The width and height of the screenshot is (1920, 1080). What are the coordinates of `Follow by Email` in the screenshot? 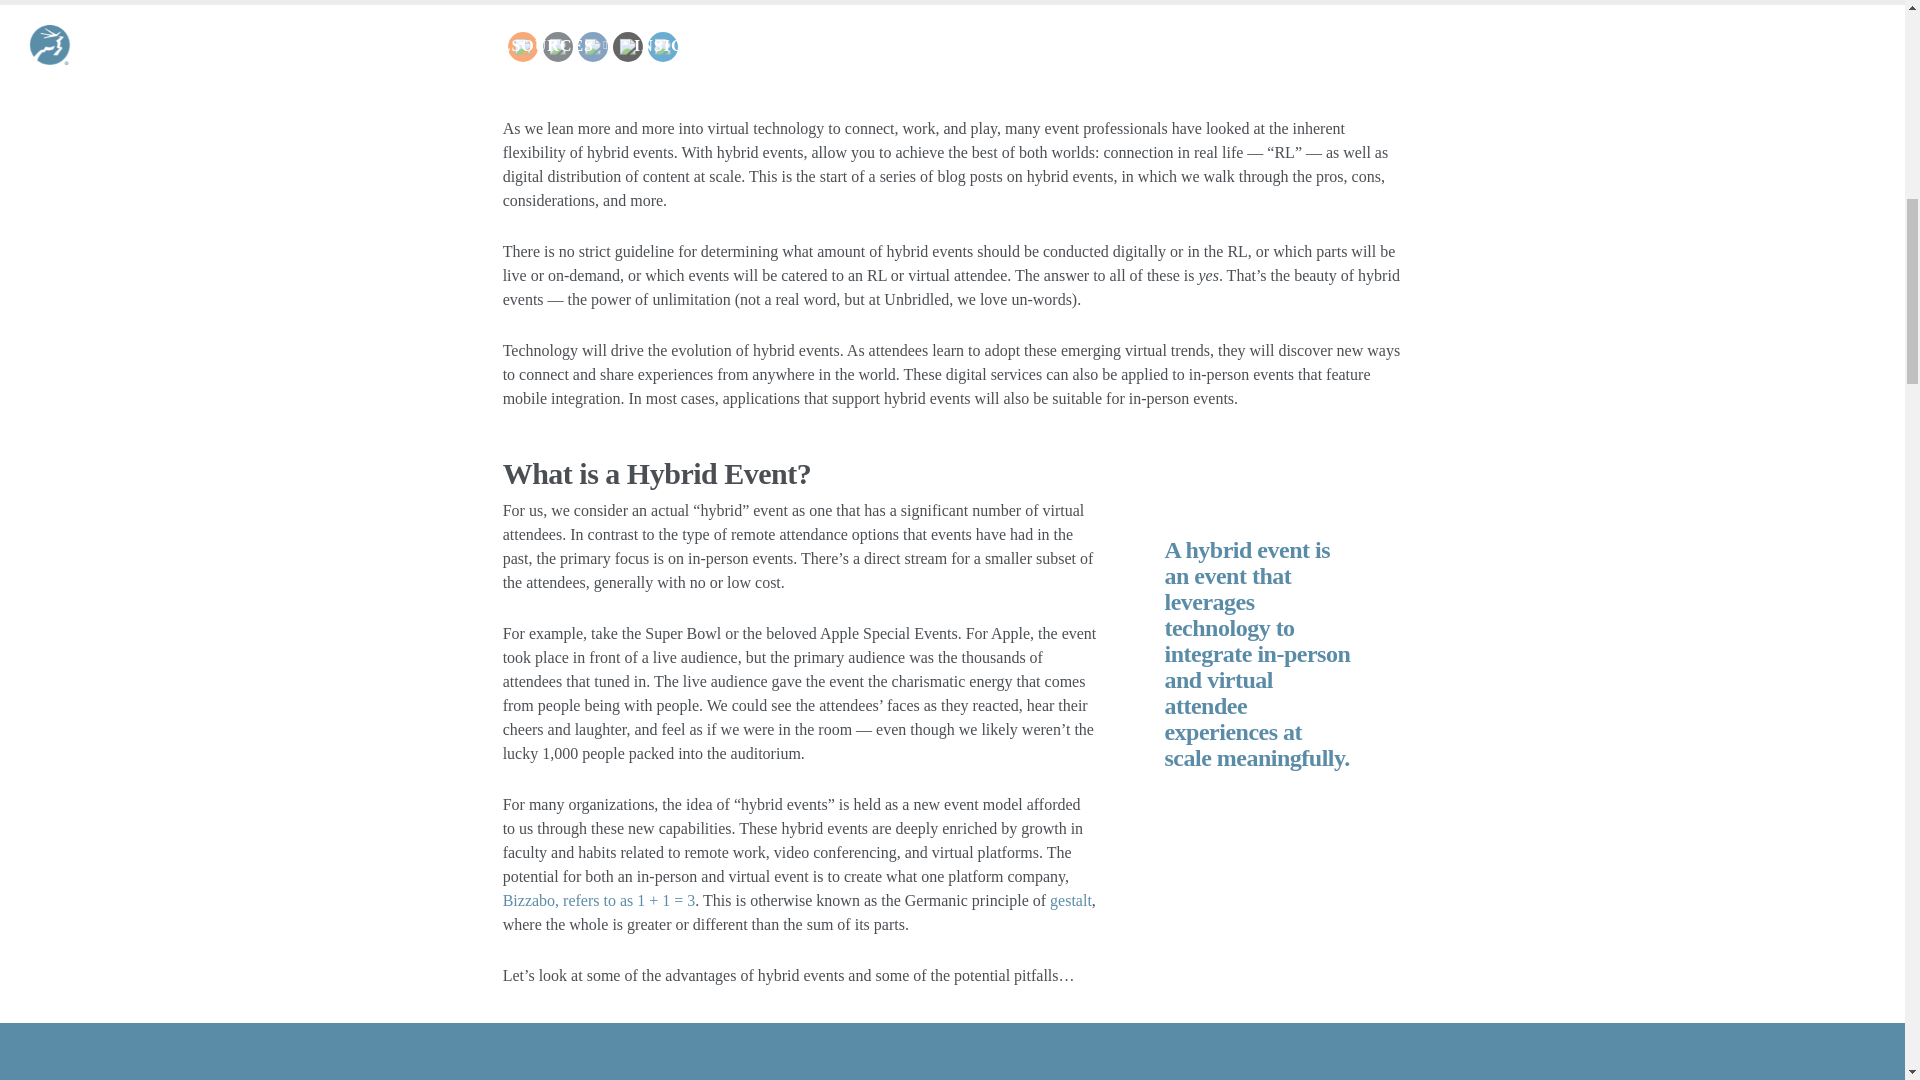 It's located at (558, 47).